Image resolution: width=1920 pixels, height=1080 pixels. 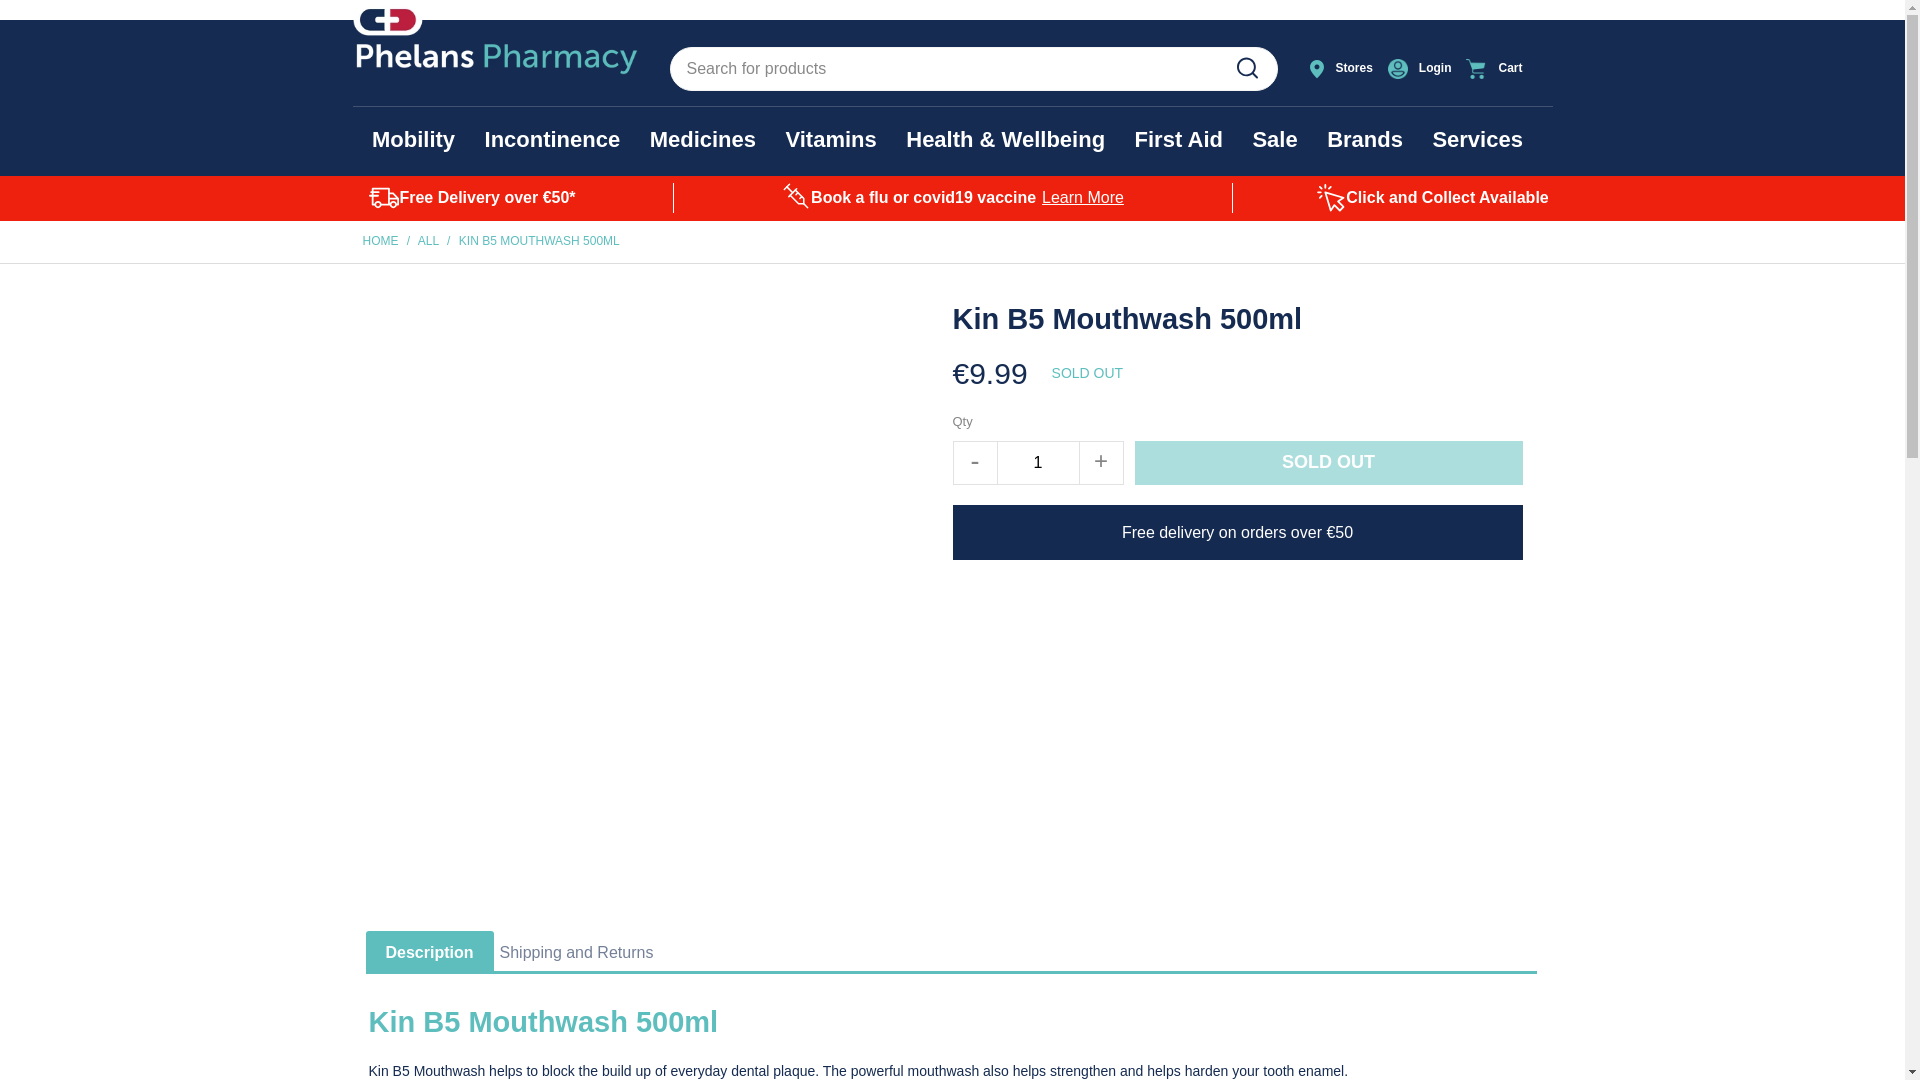 I want to click on Cart, so click(x=1504, y=68).